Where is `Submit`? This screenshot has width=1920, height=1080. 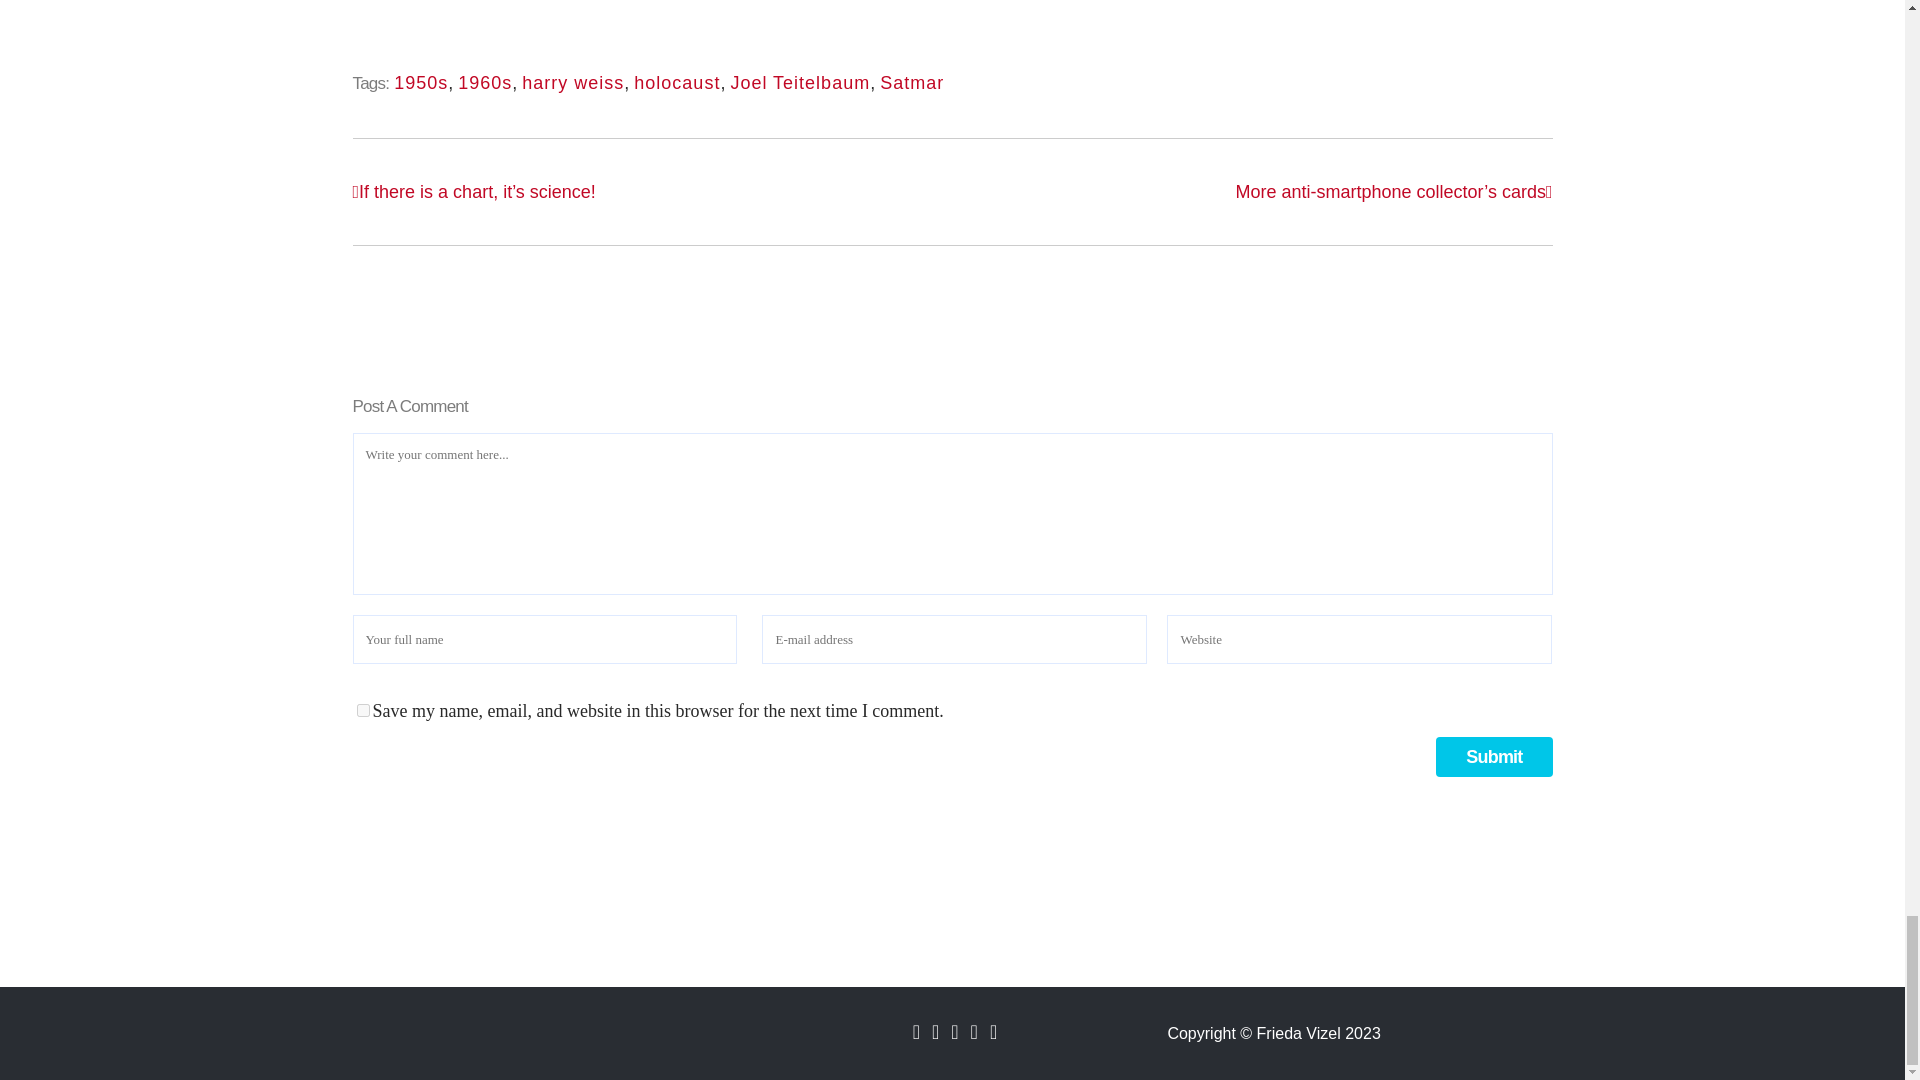
Submit is located at coordinates (1494, 756).